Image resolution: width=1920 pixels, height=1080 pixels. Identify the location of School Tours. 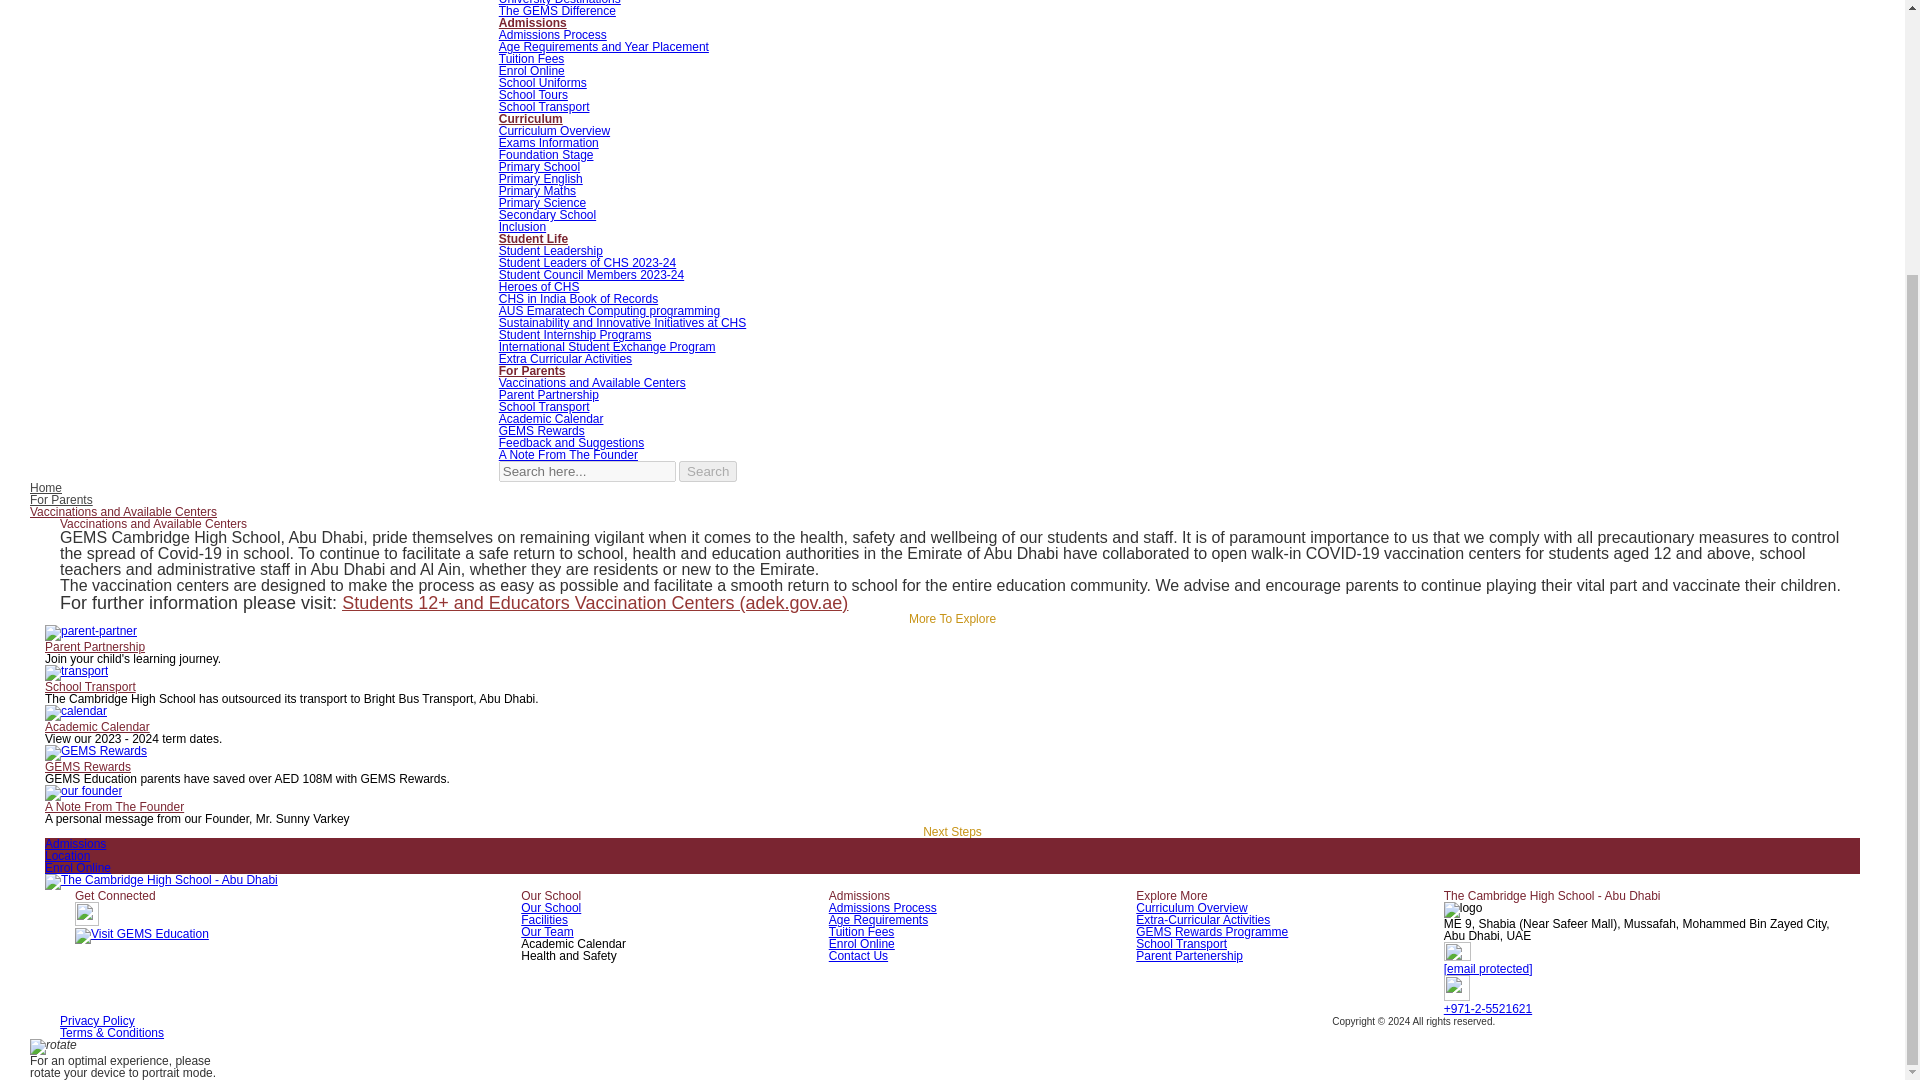
(534, 94).